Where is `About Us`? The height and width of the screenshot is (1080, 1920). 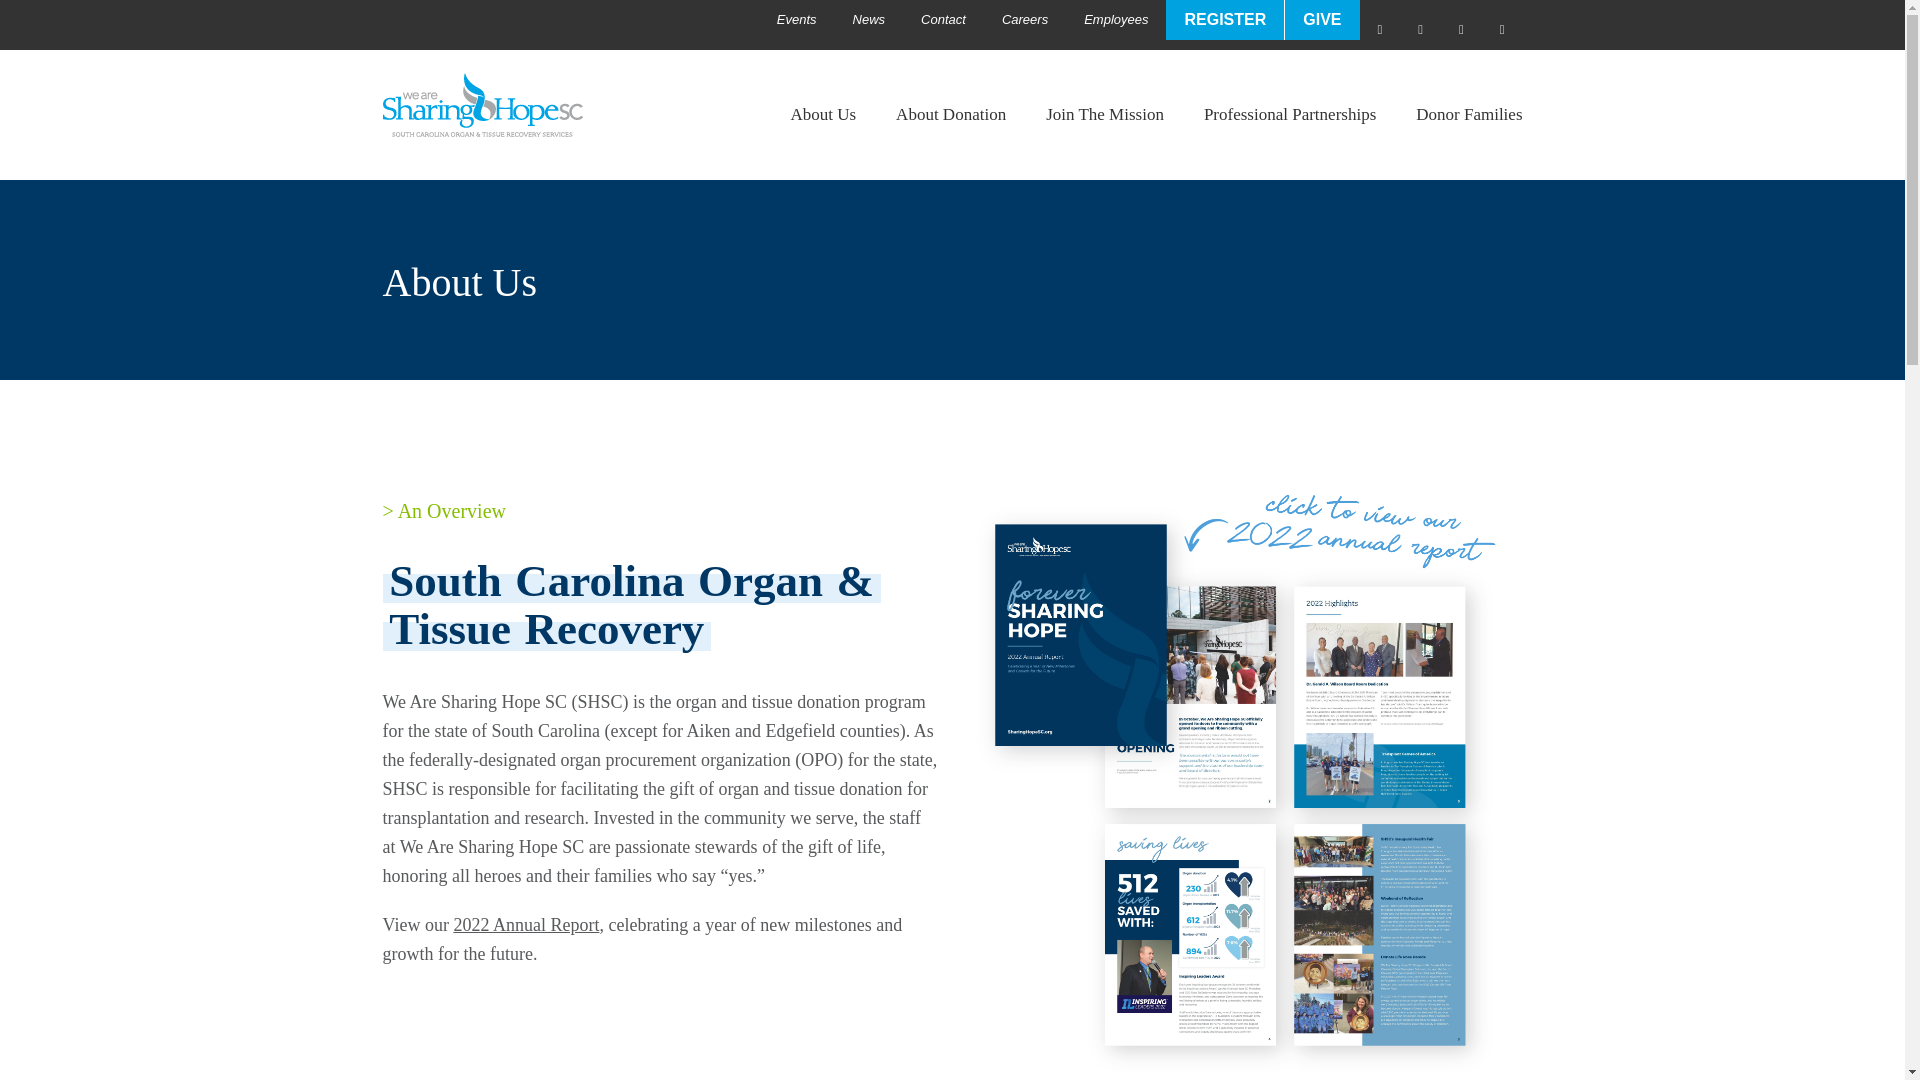 About Us is located at coordinates (822, 114).